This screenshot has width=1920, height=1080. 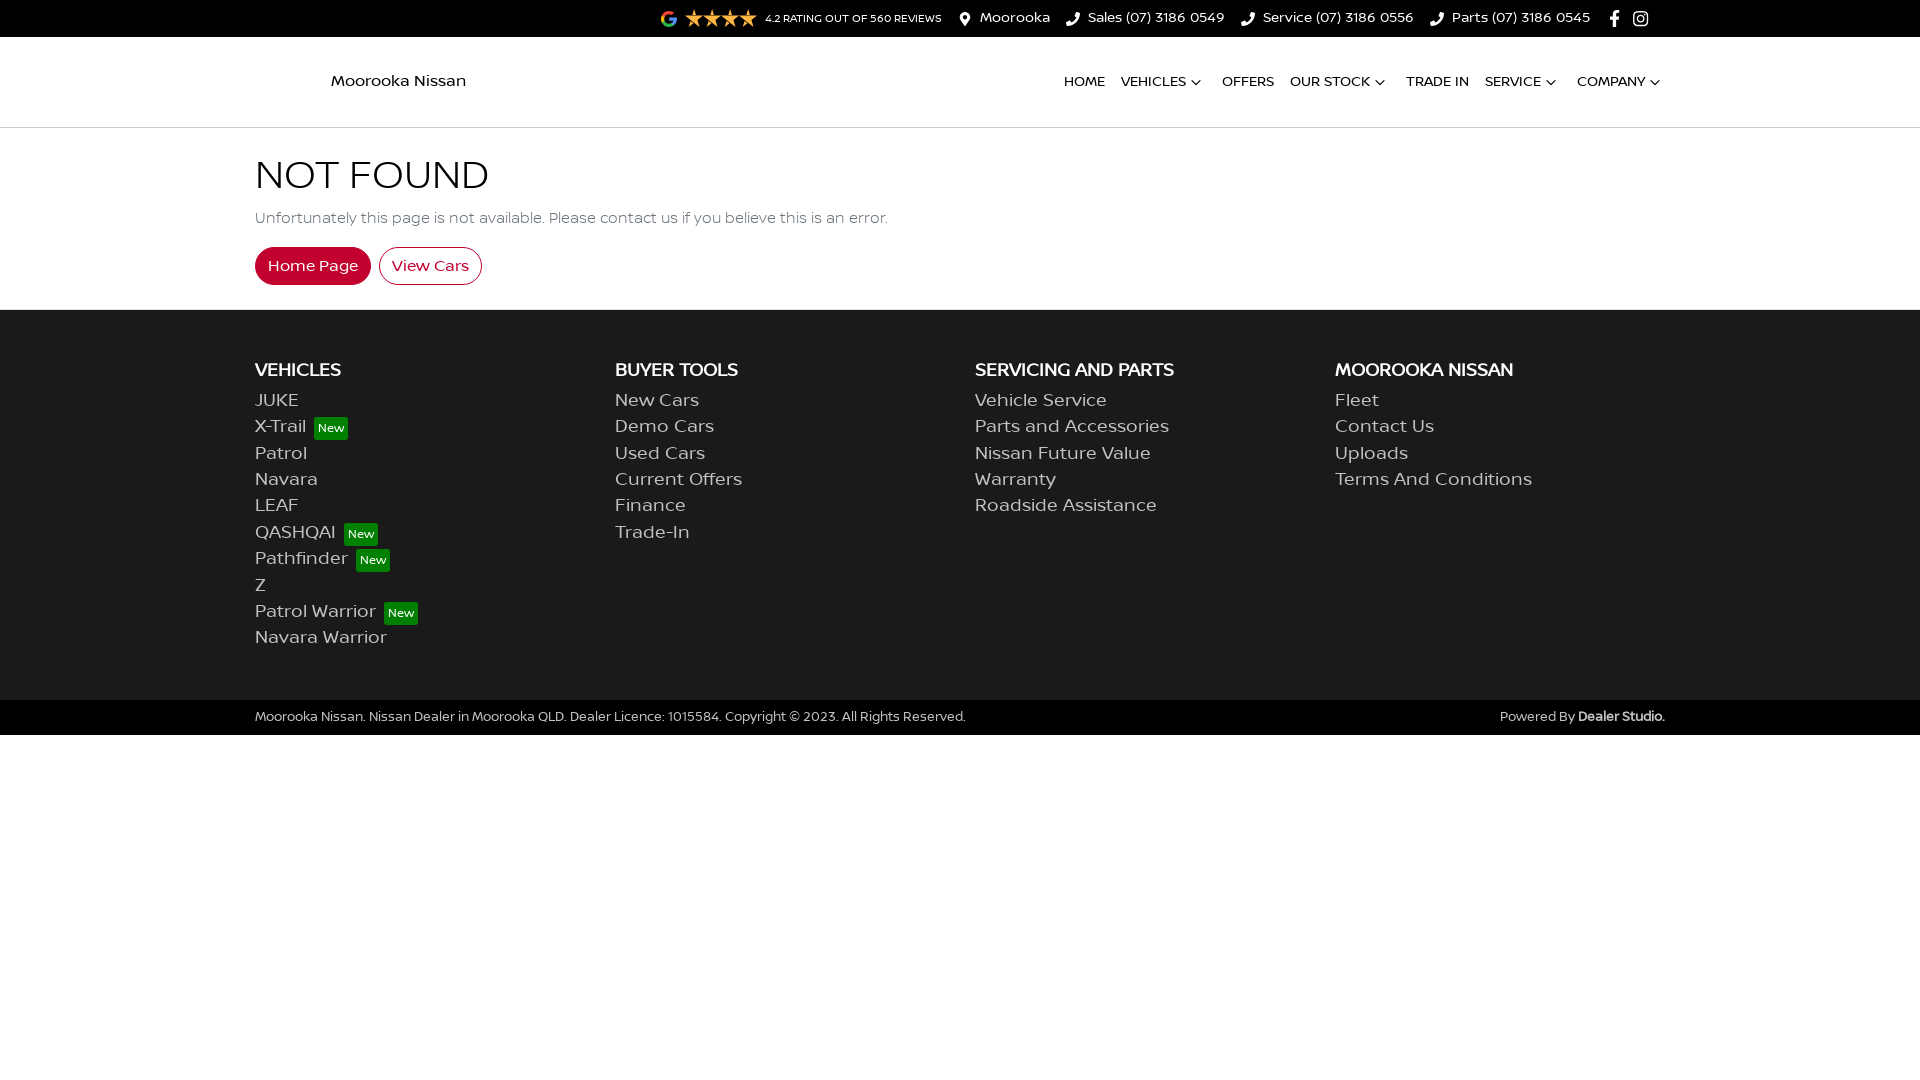 I want to click on Moorooka Nissan, so click(x=360, y=82).